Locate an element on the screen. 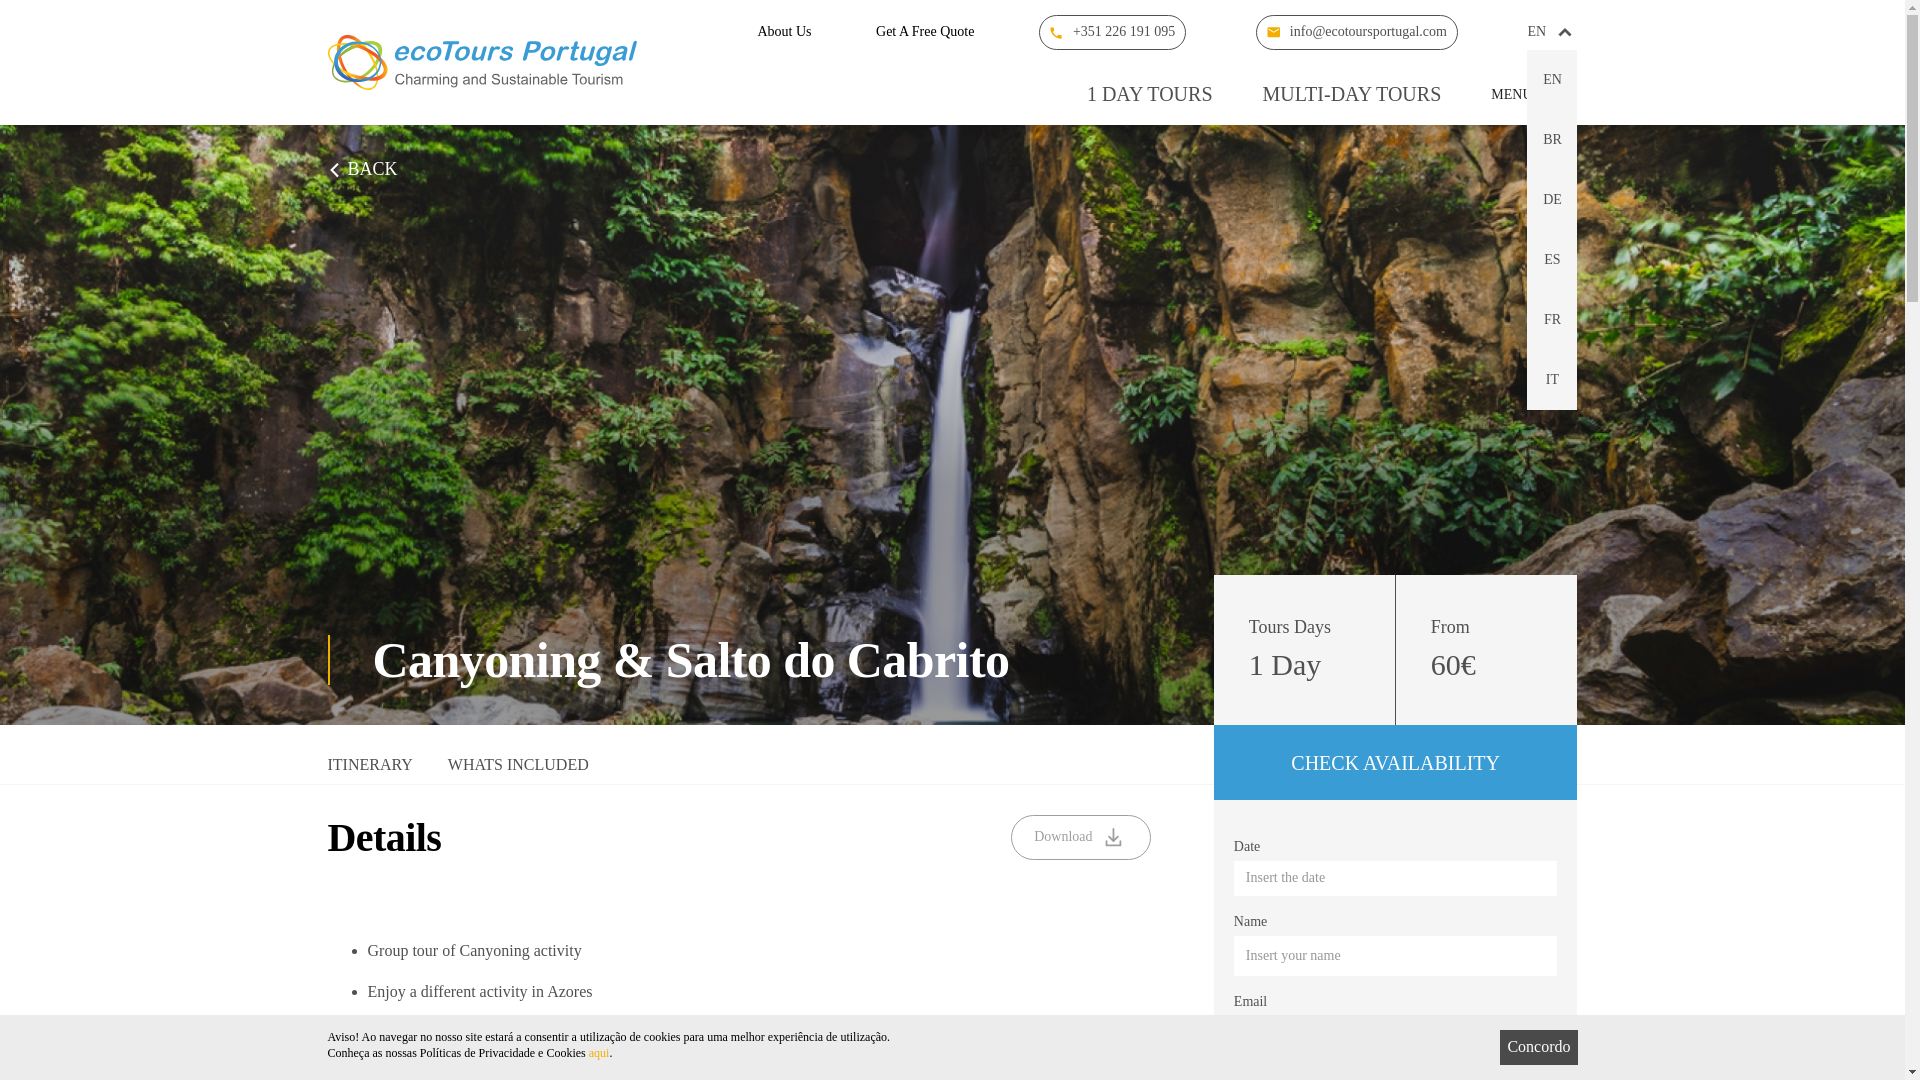  BACK is located at coordinates (362, 170).